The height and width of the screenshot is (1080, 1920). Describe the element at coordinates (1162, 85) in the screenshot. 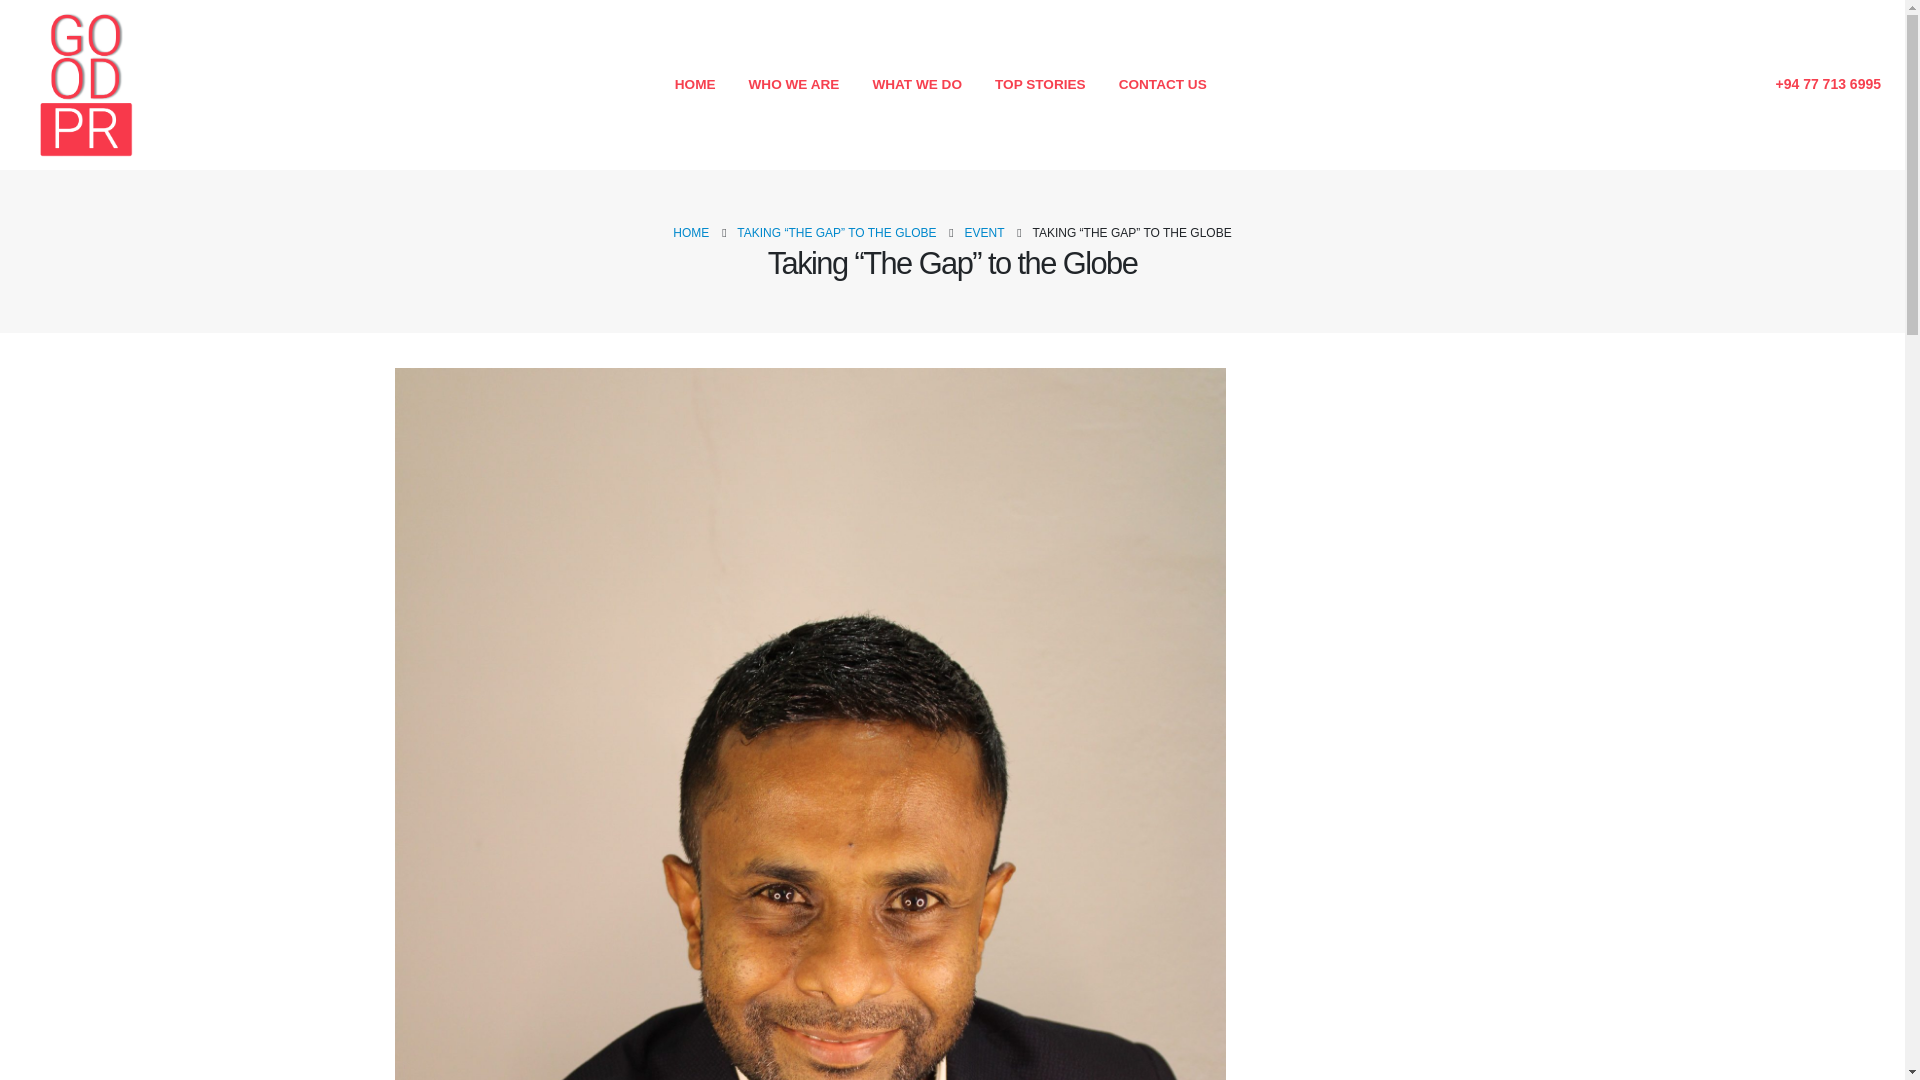

I see `CONTACT US` at that location.